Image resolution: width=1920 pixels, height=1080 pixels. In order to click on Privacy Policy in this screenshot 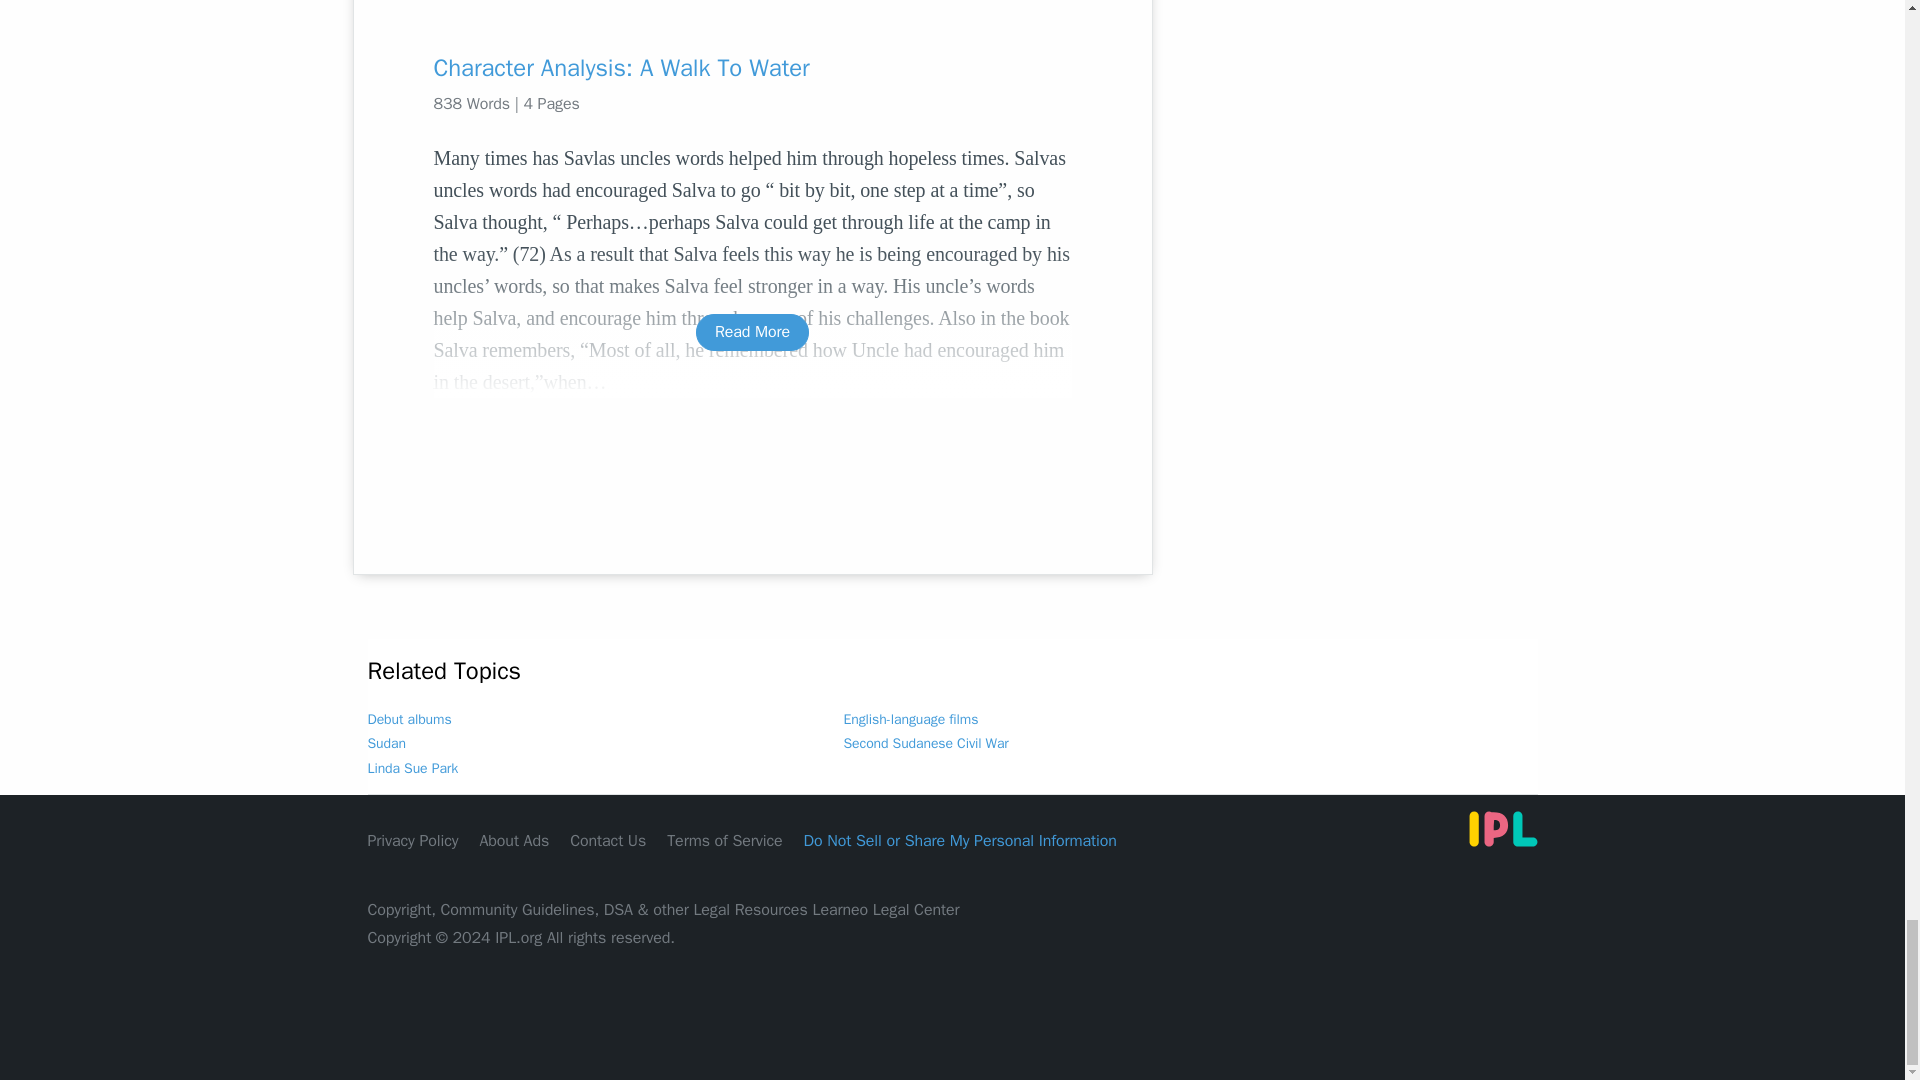, I will do `click(413, 840)`.